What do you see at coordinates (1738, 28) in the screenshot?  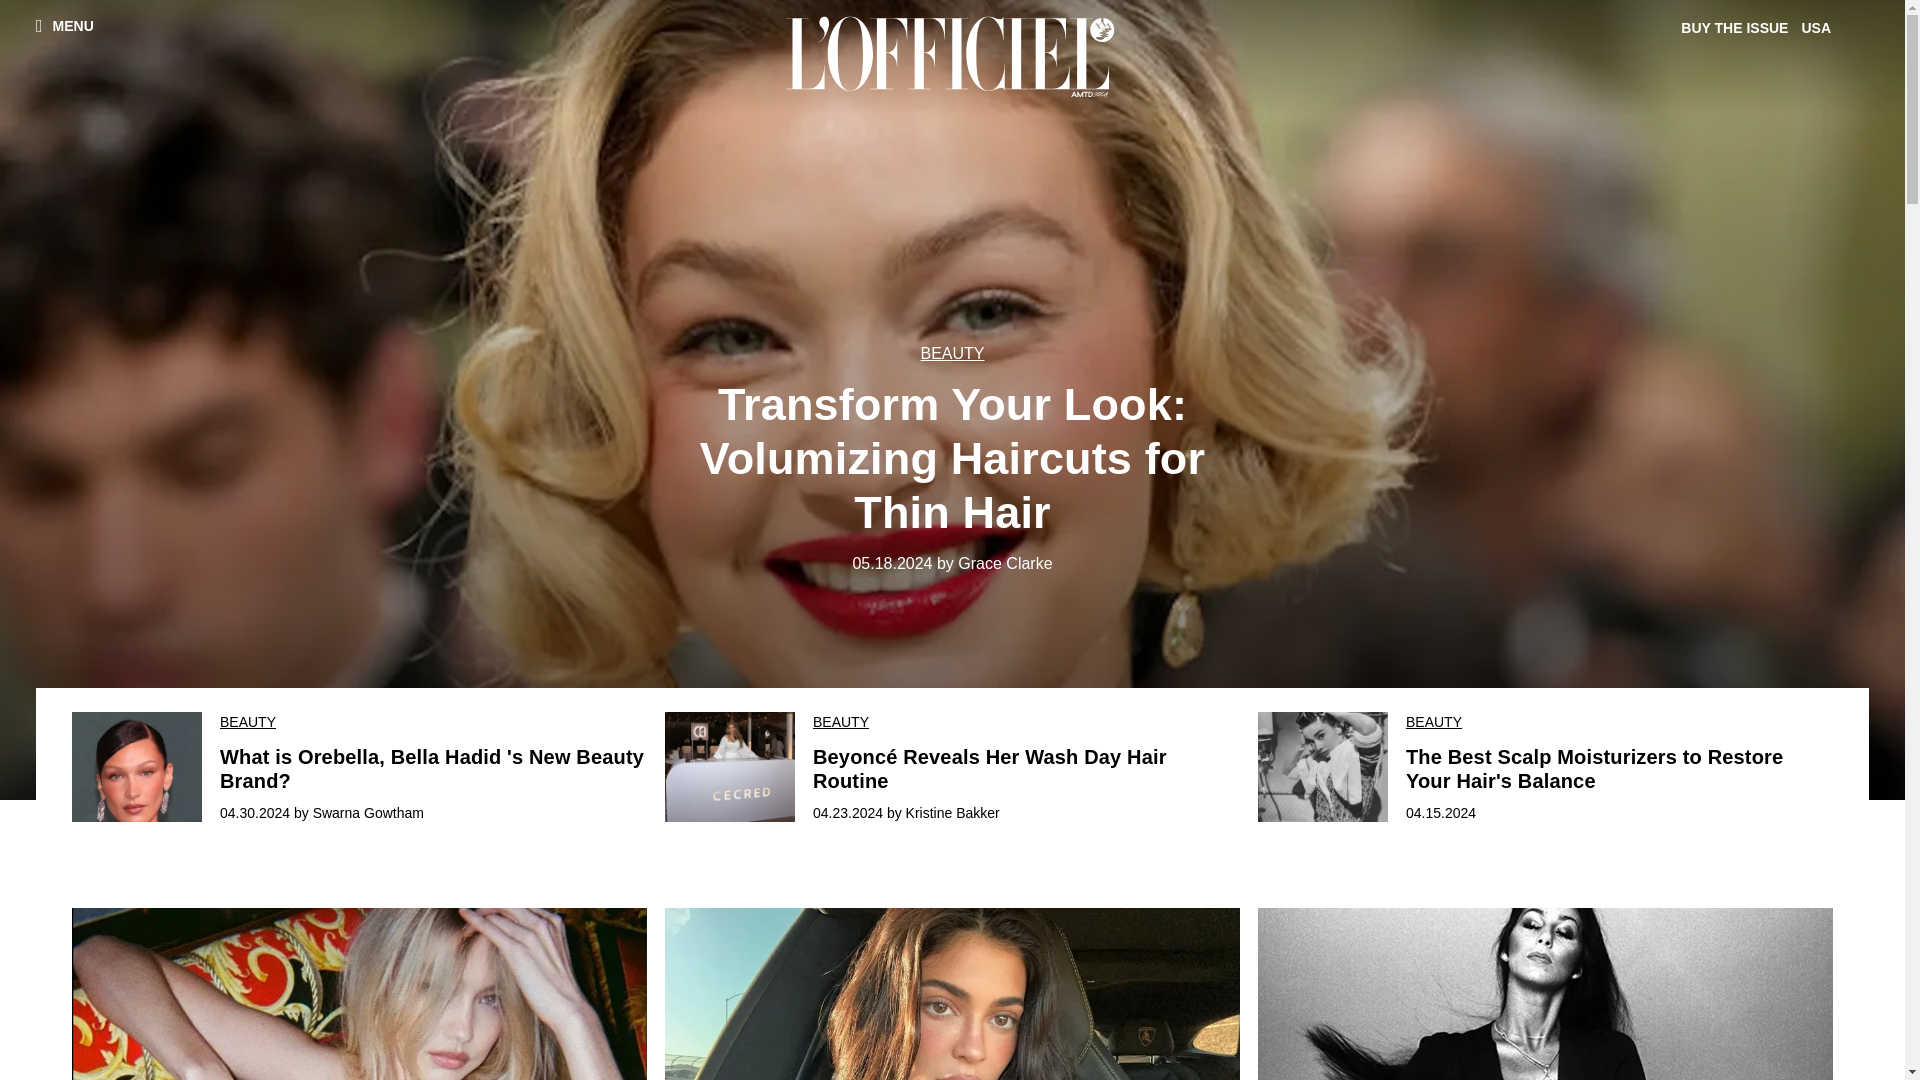 I see `BUY THE ISSUE` at bounding box center [1738, 28].